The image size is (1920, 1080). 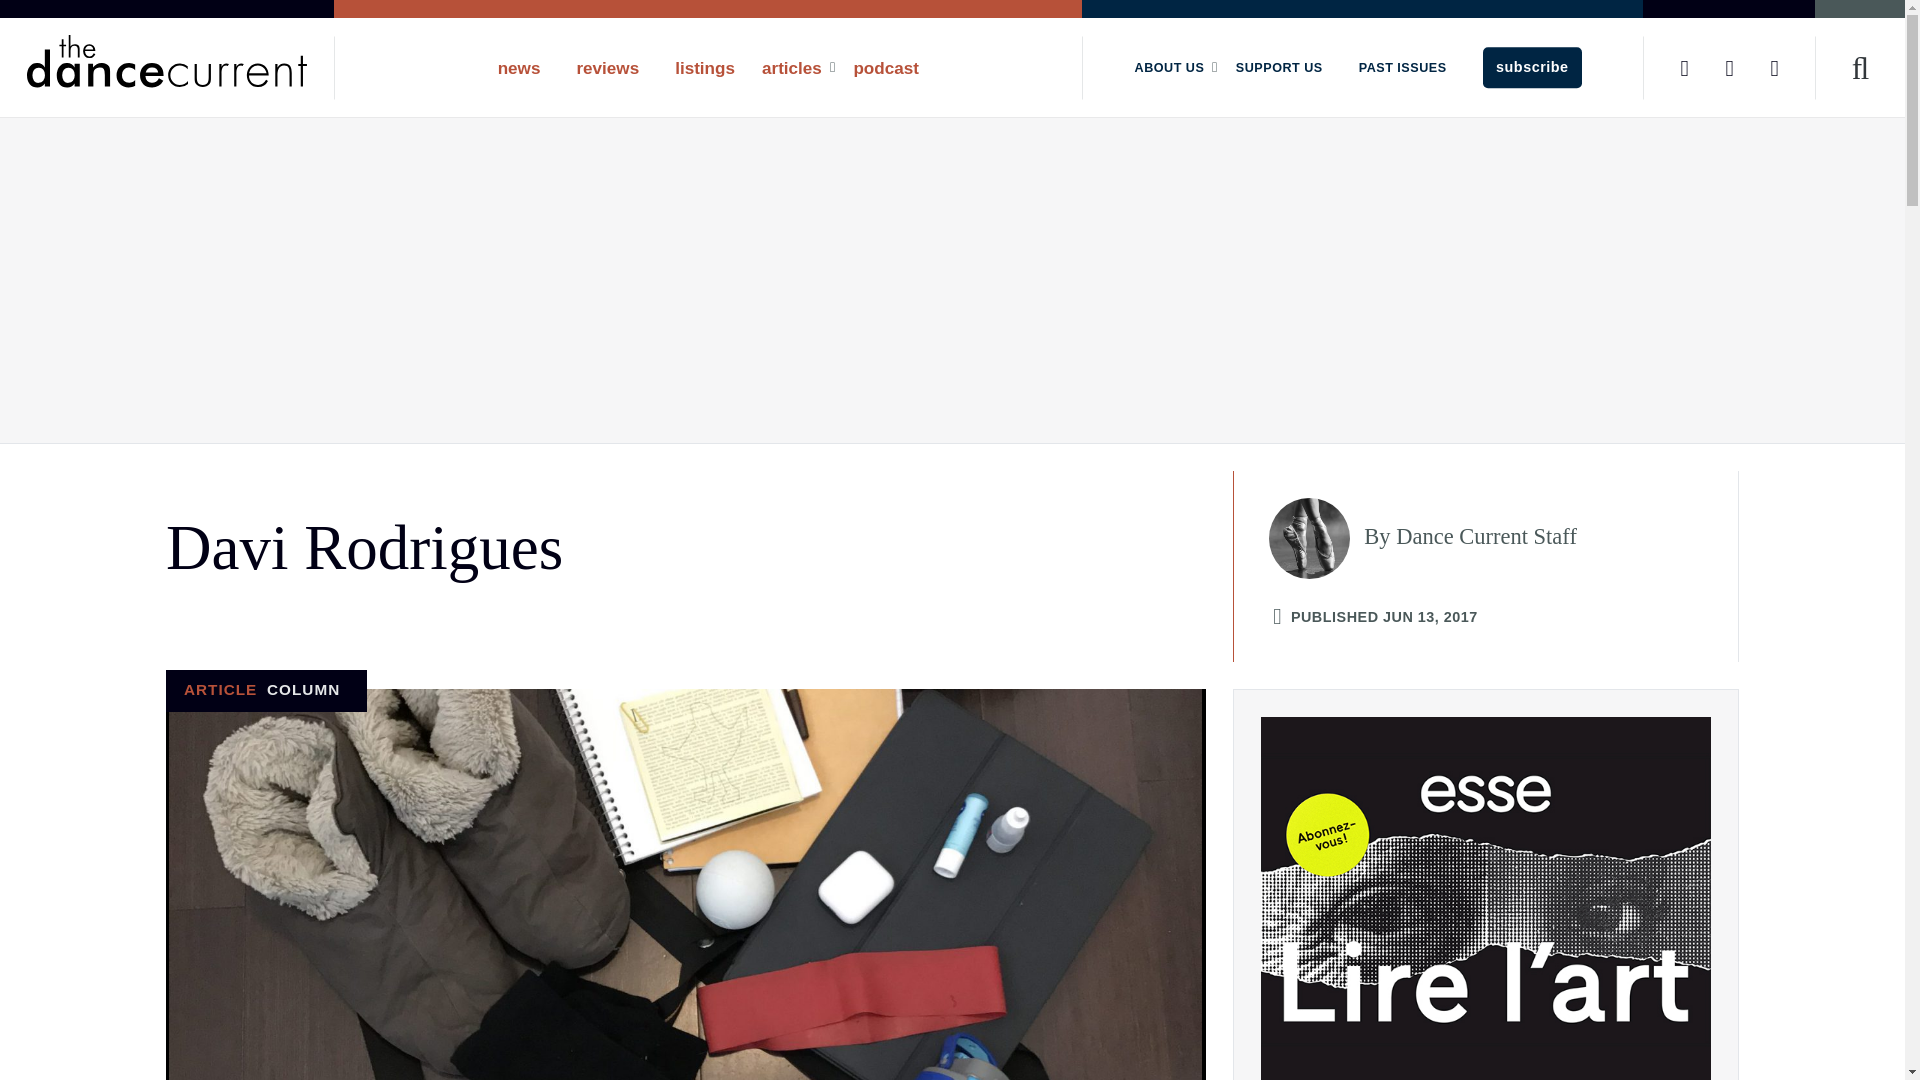 I want to click on listings, so click(x=704, y=67).